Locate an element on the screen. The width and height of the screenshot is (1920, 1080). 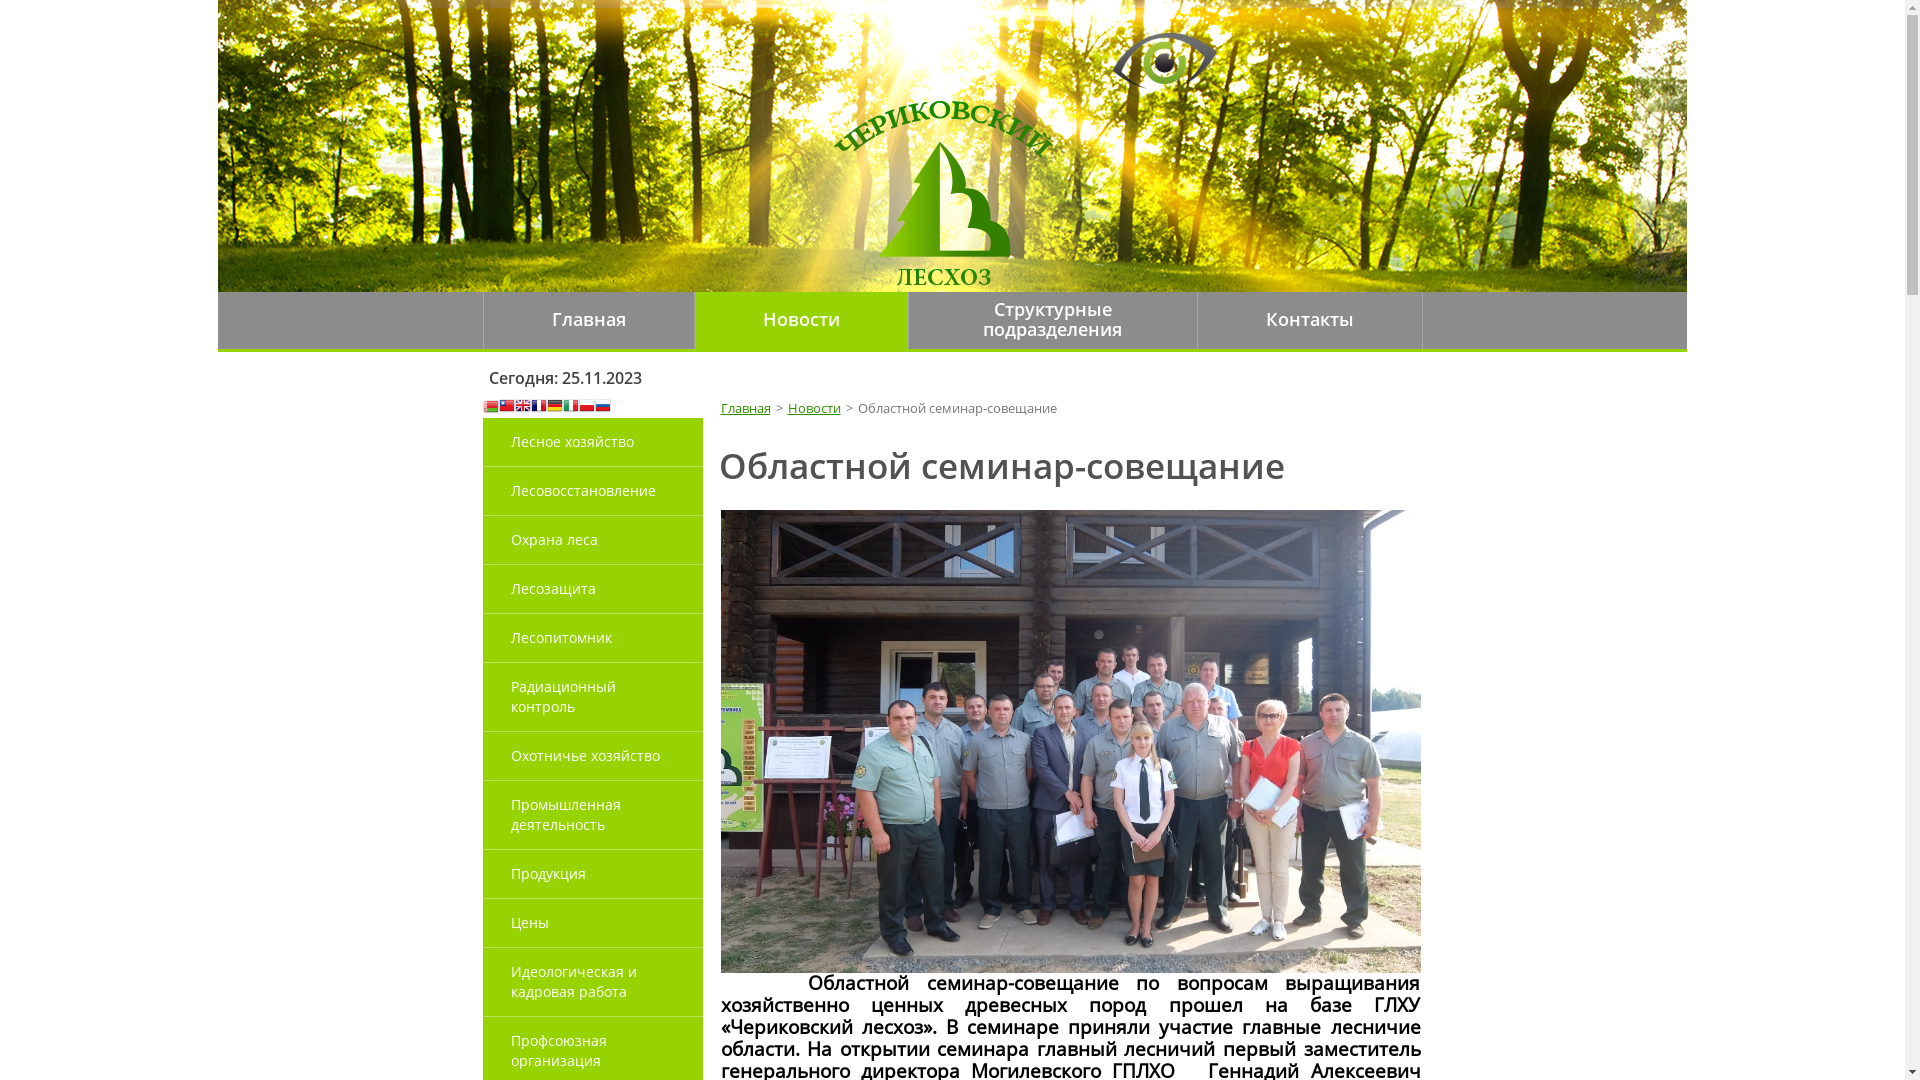
Chinese (Traditional) is located at coordinates (506, 408).